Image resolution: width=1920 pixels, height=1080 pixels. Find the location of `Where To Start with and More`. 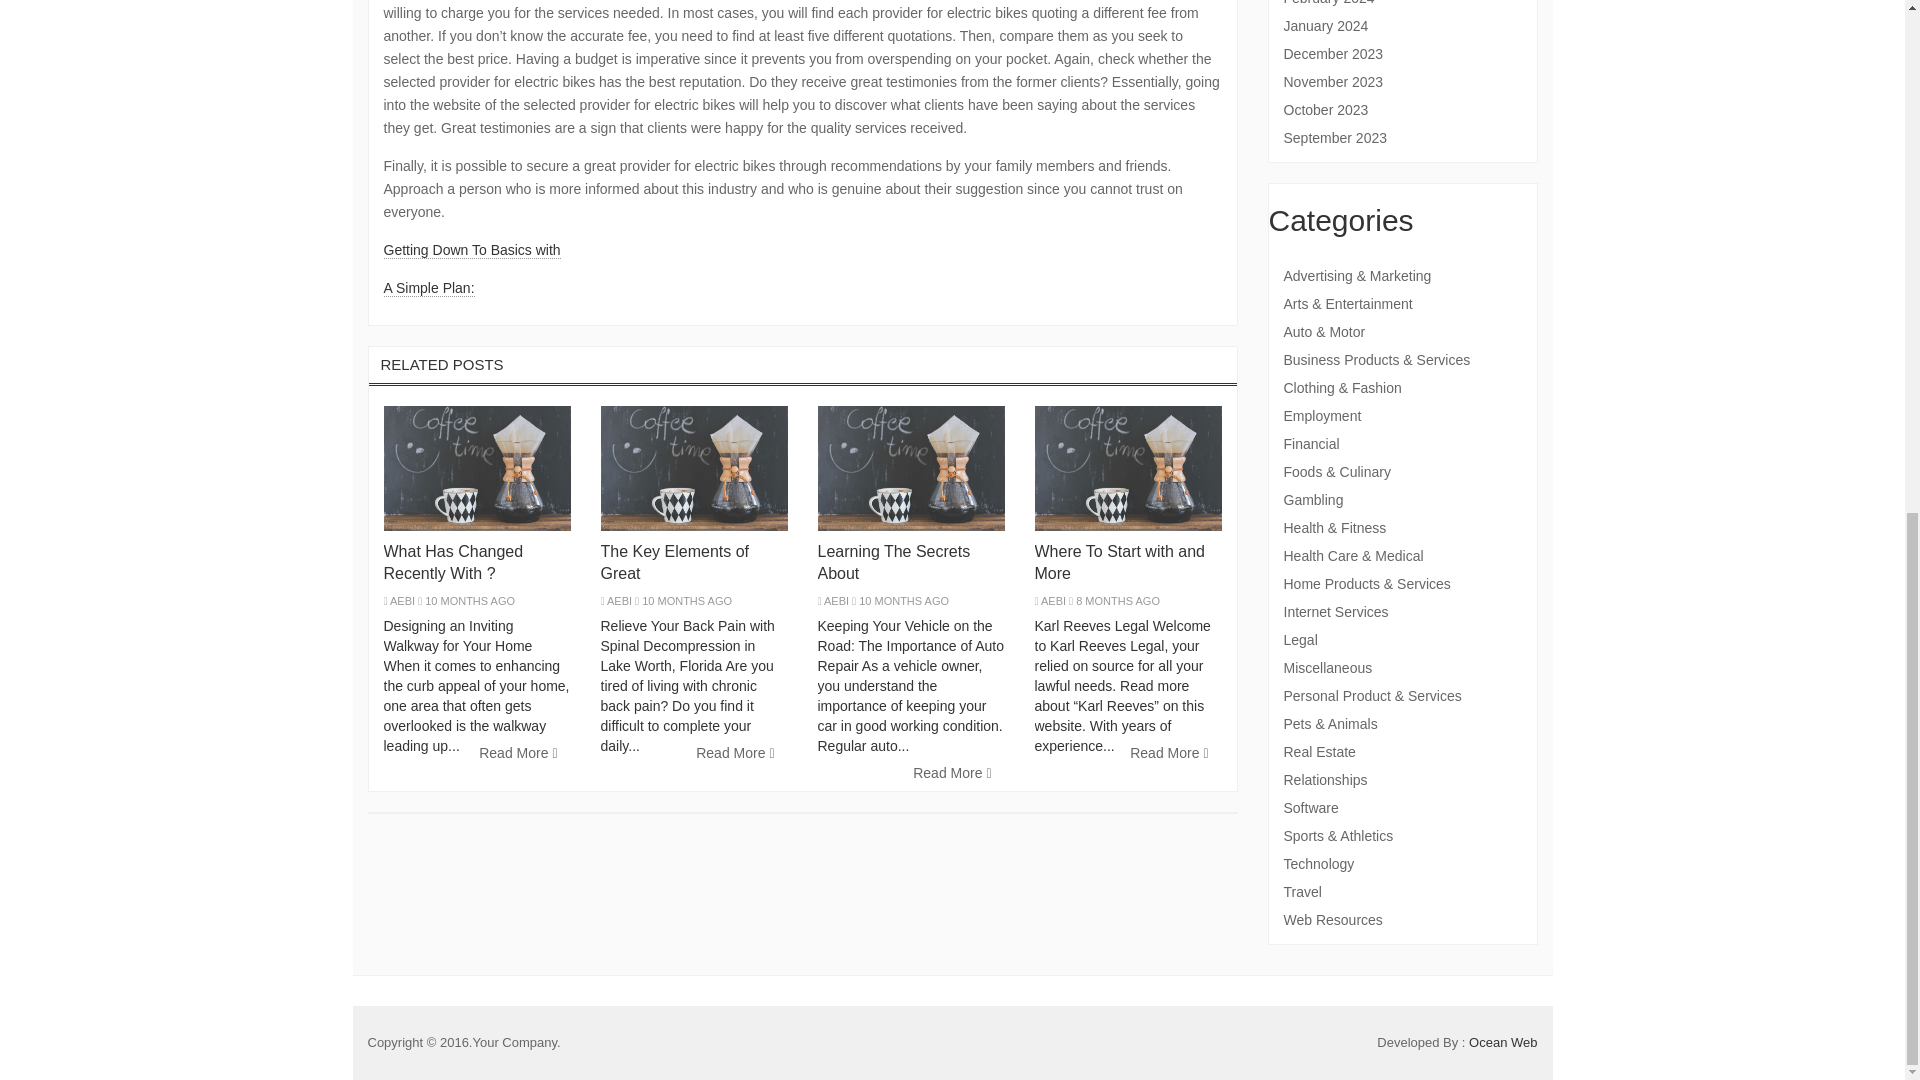

Where To Start with and More is located at coordinates (1118, 562).